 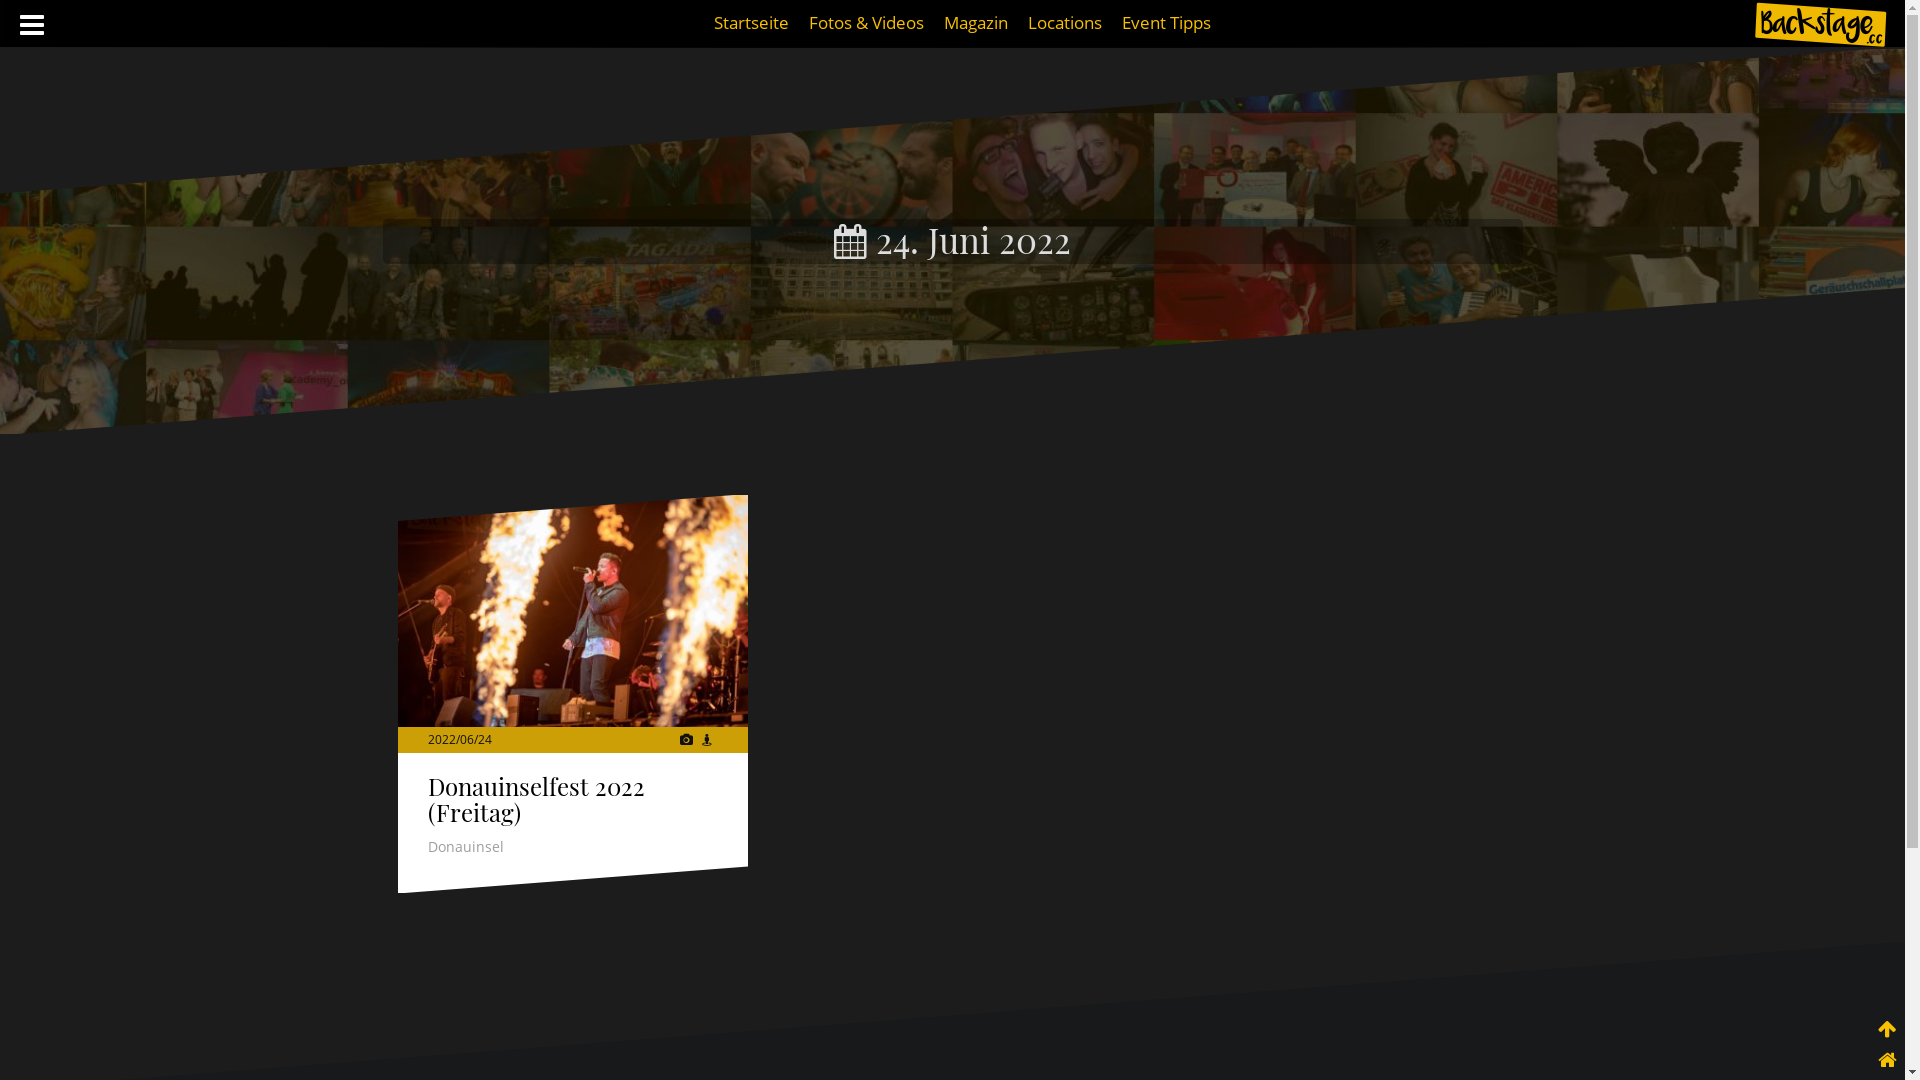 What do you see at coordinates (1820, 25) in the screenshot?
I see `BACKSTAGE.cc - behind the scenes` at bounding box center [1820, 25].